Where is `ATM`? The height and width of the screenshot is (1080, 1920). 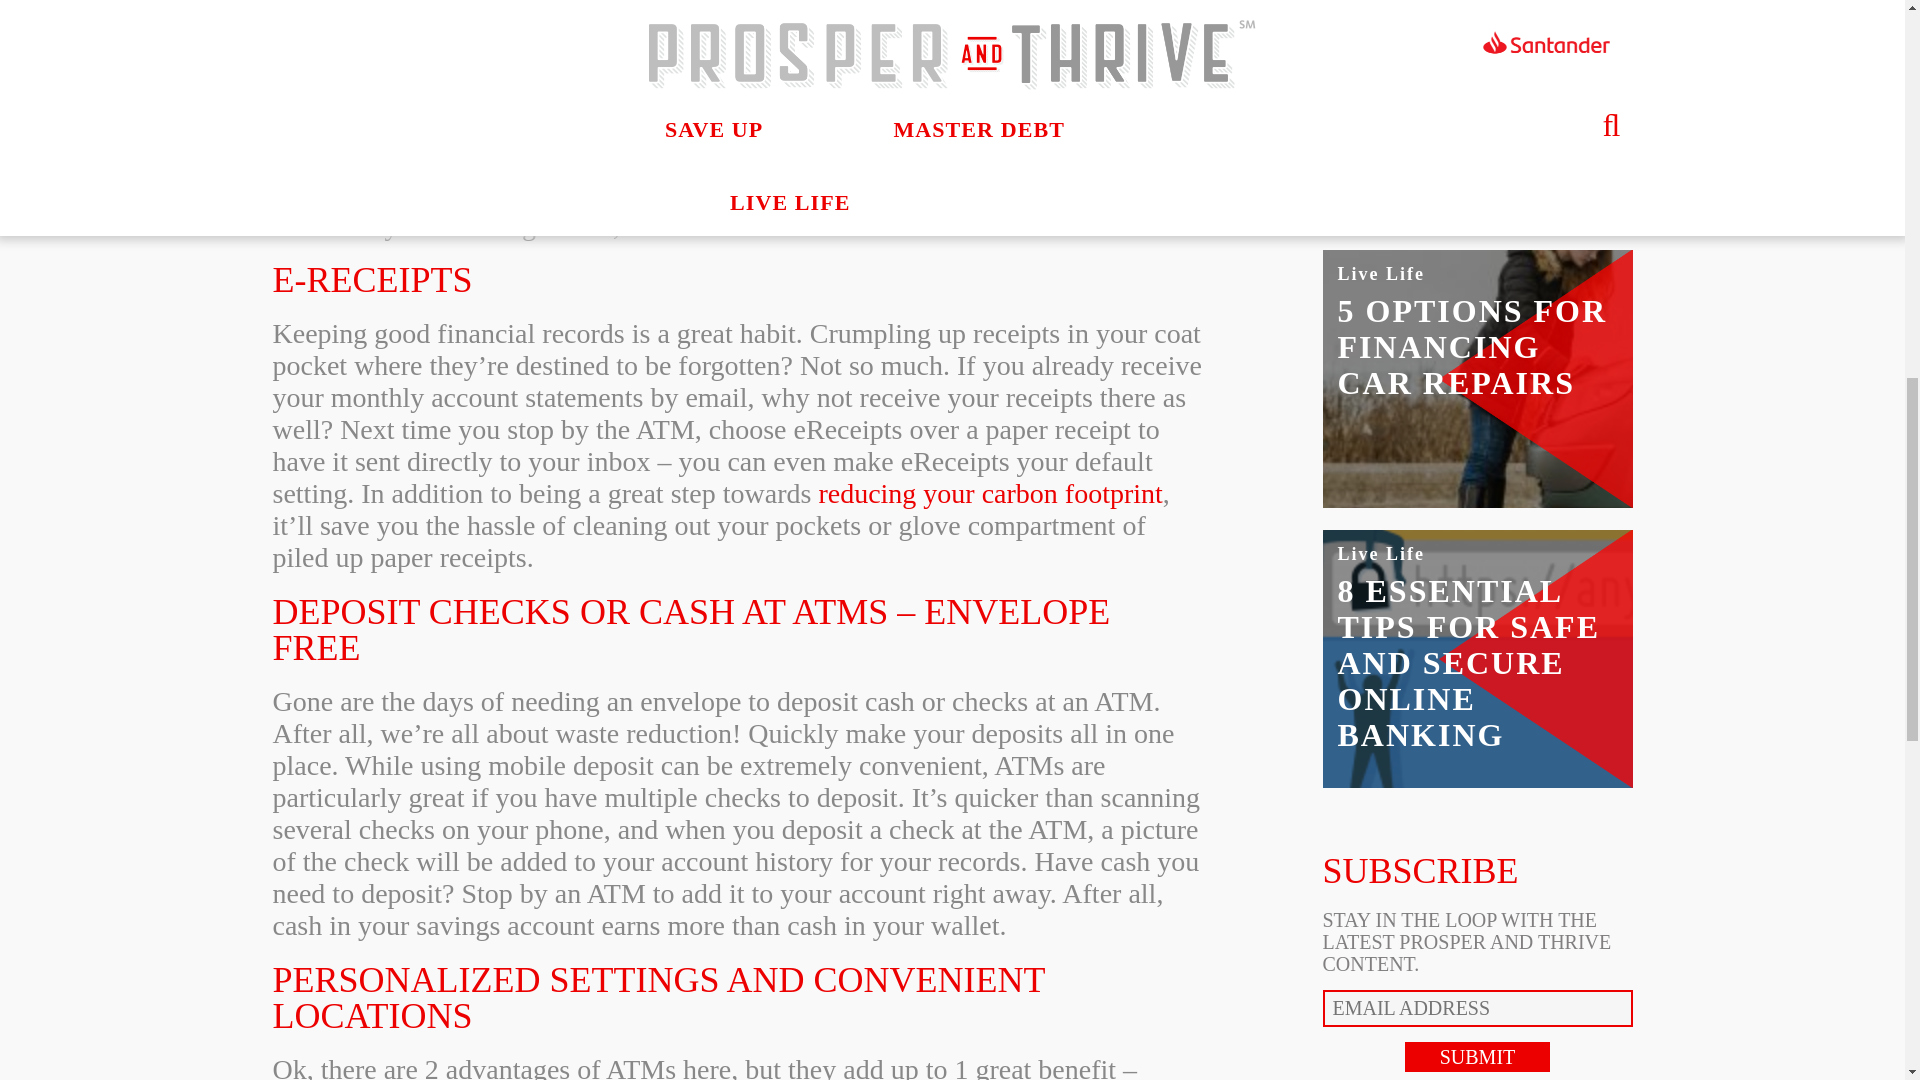
ATM is located at coordinates (1065, 129).